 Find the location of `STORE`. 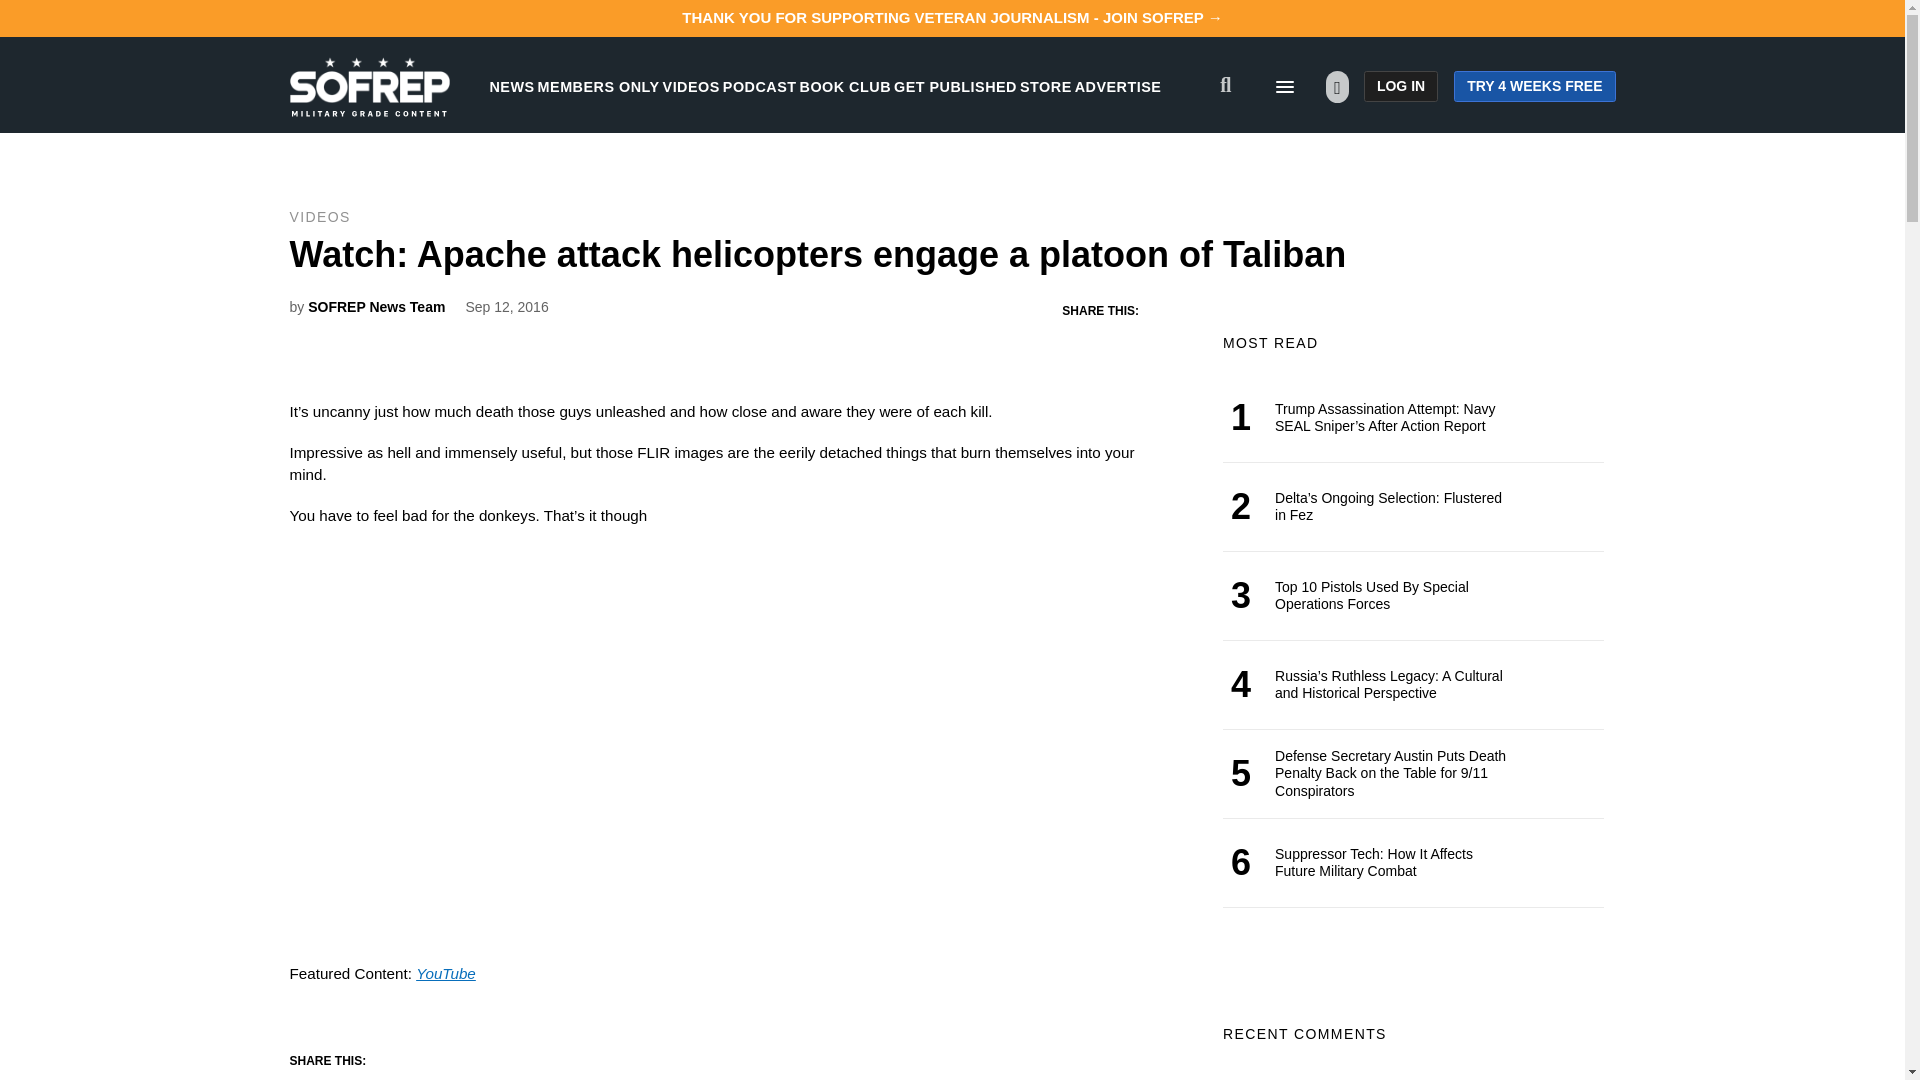

STORE is located at coordinates (1045, 86).